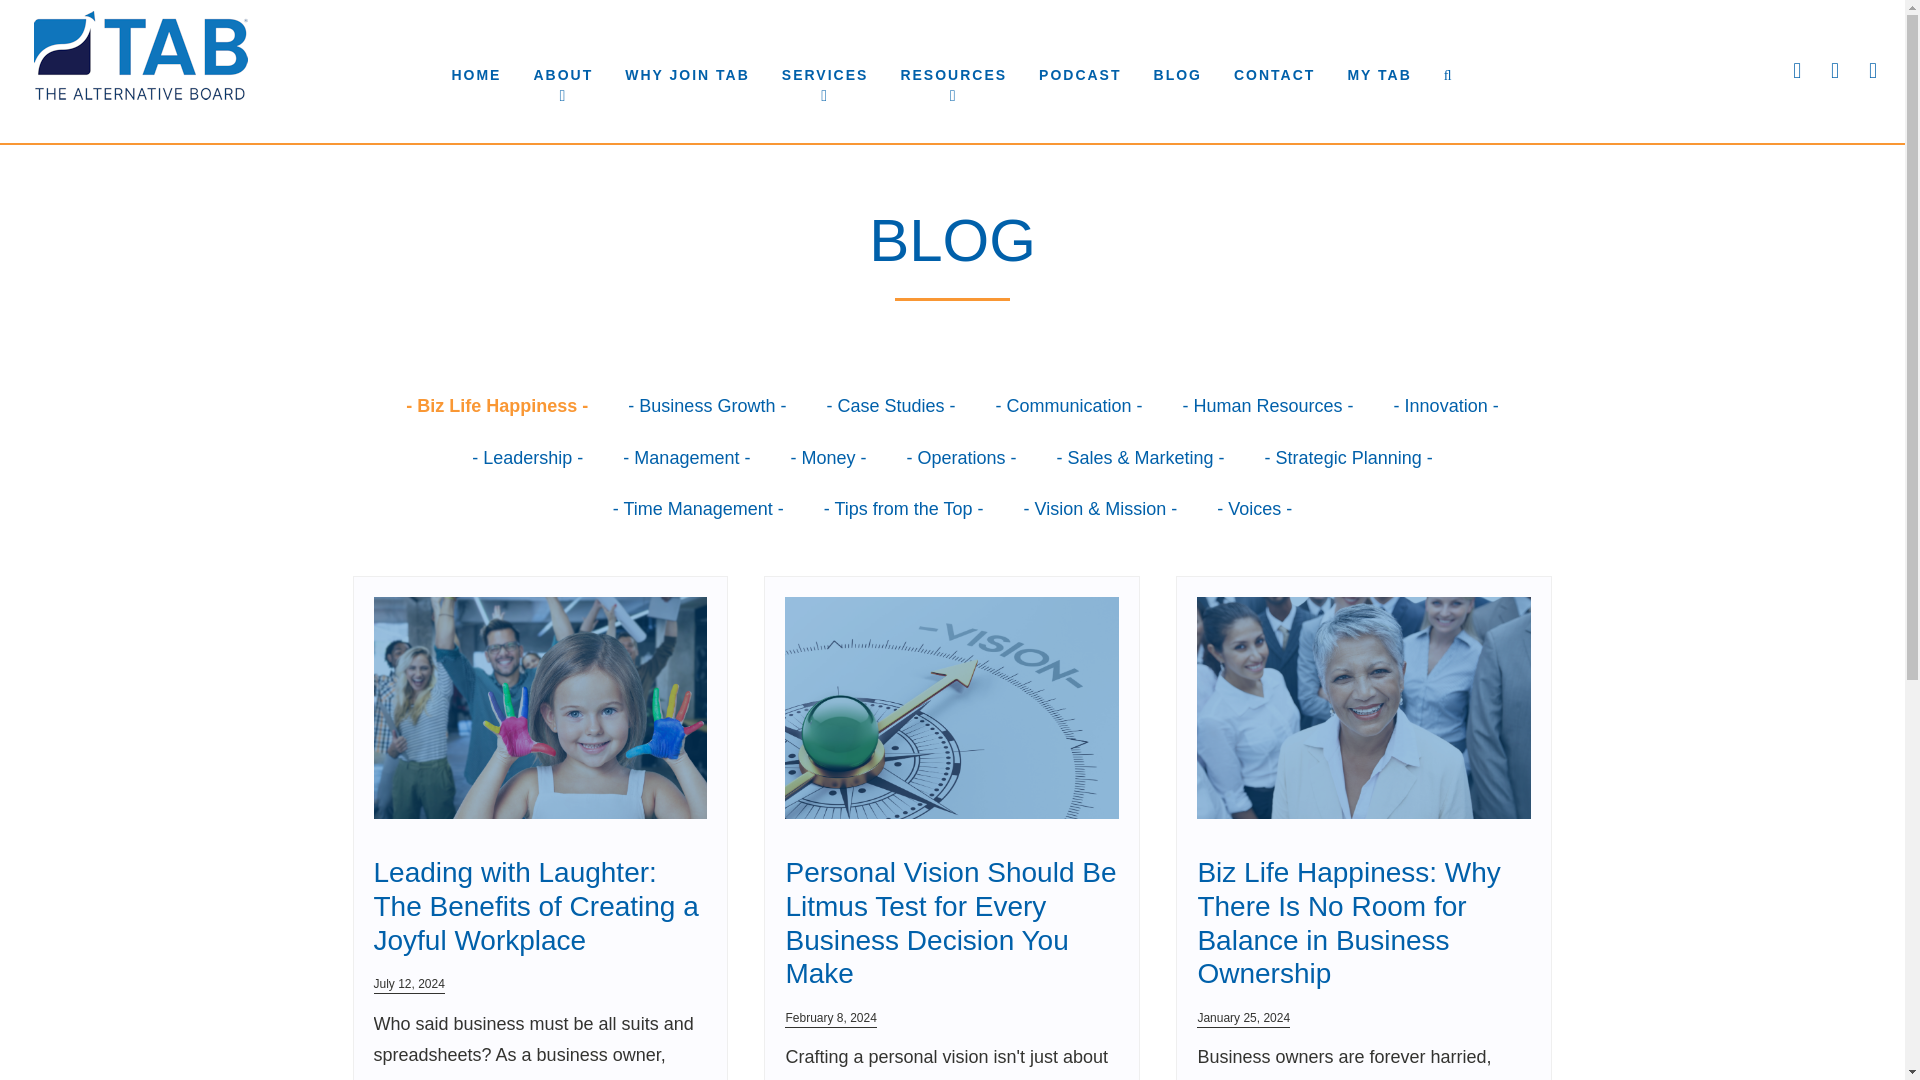  I want to click on CONTACT, so click(1274, 75).